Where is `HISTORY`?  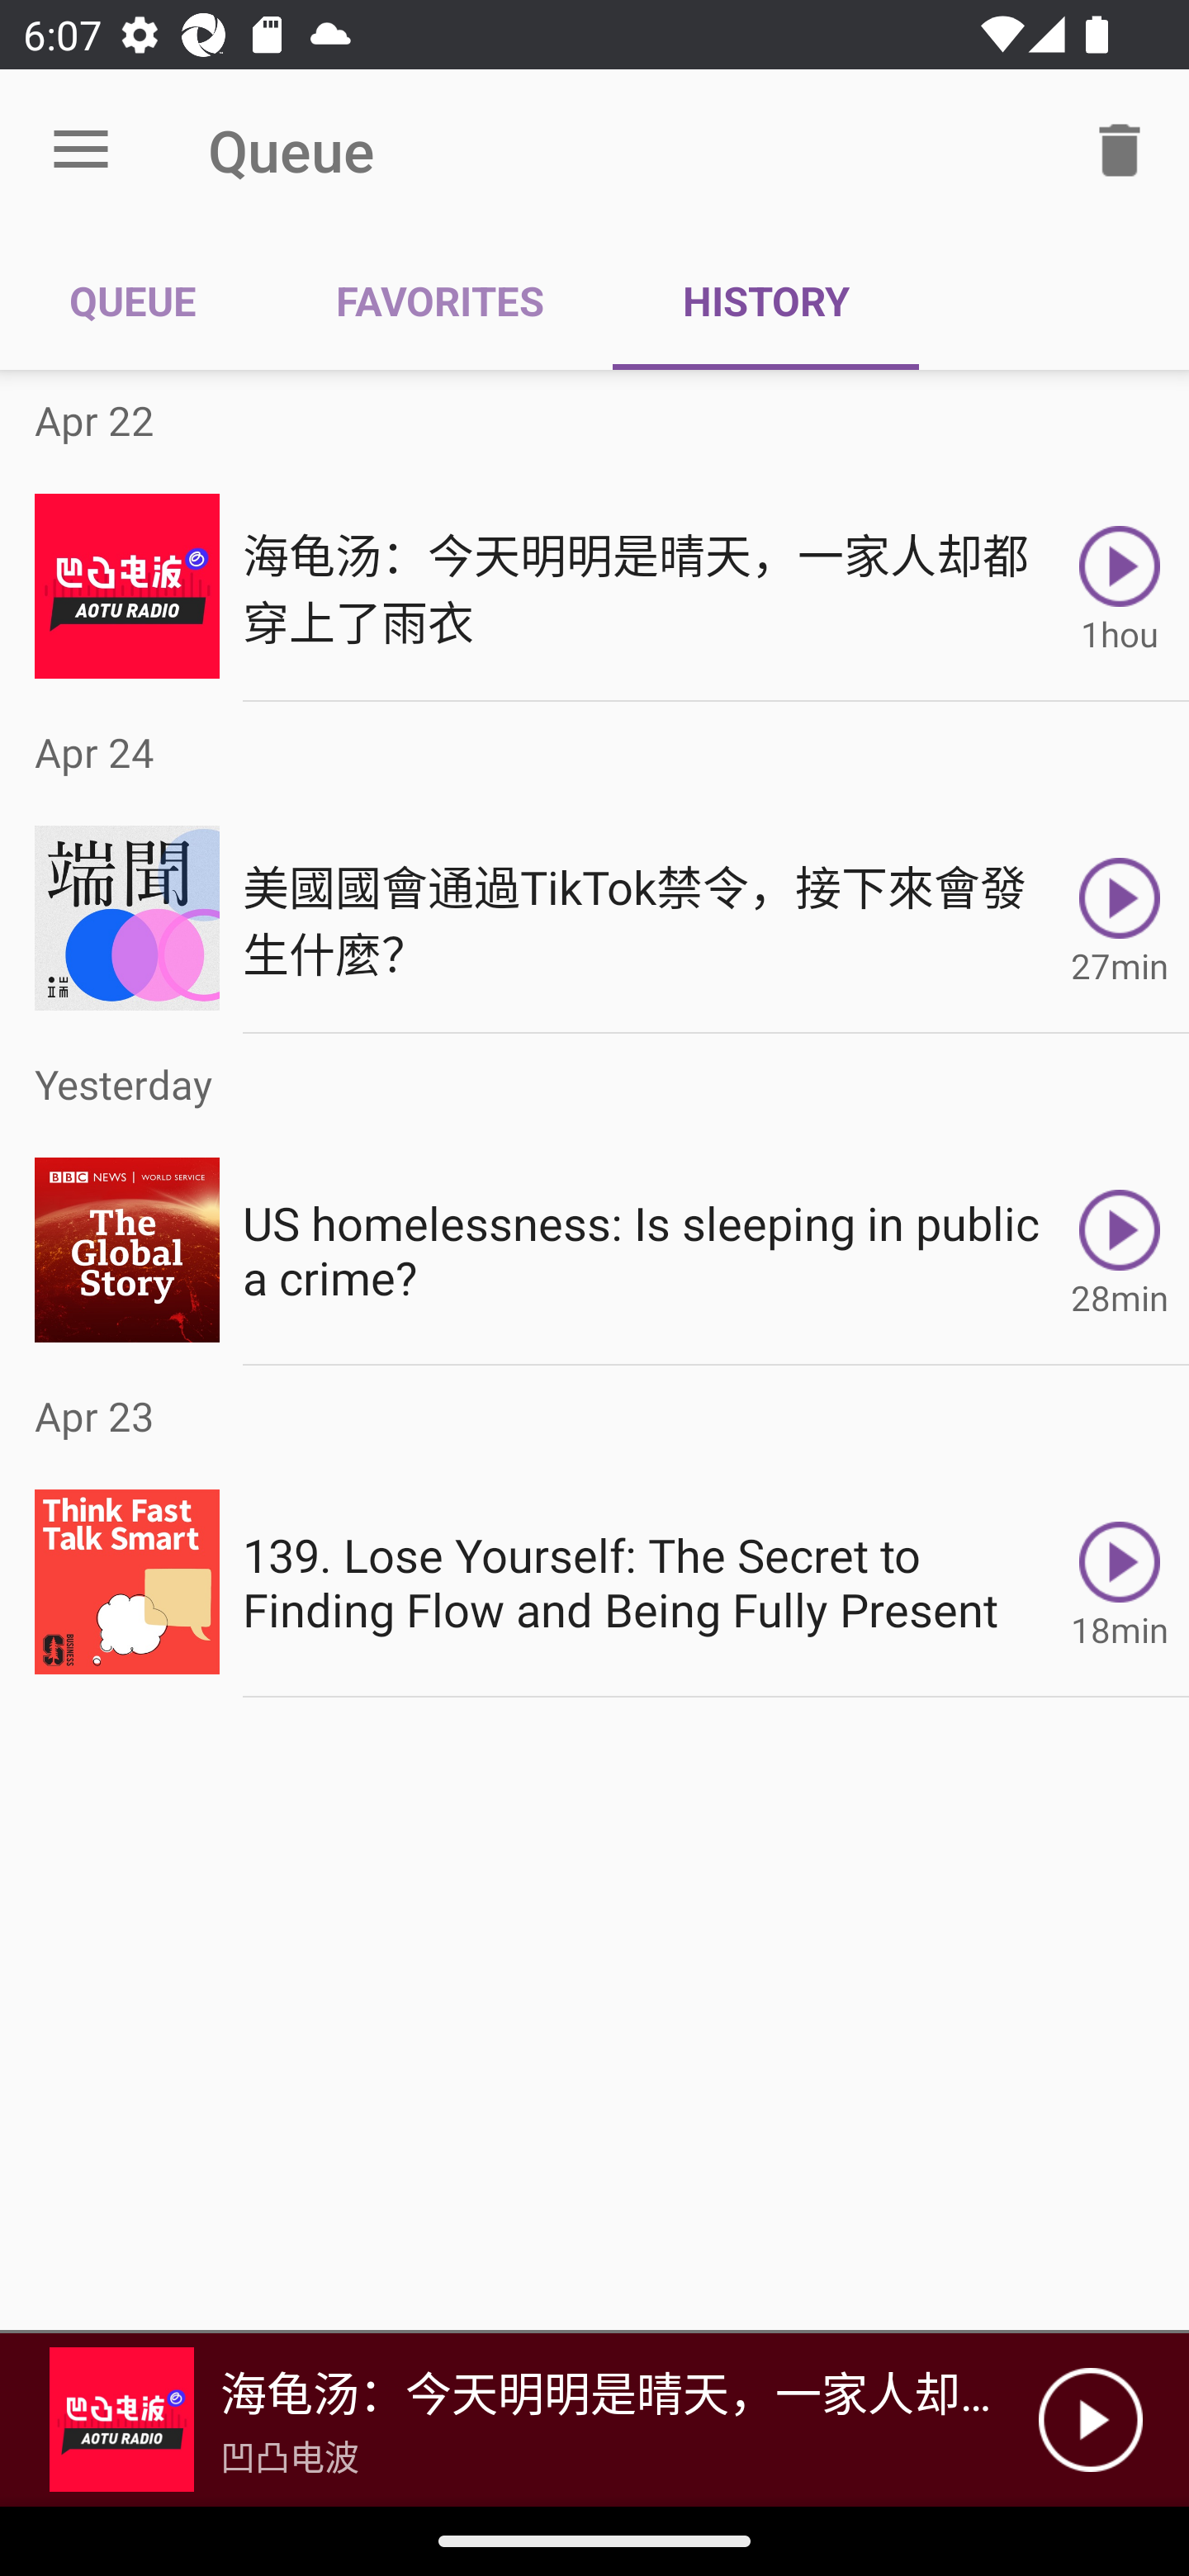
HISTORY is located at coordinates (765, 301).